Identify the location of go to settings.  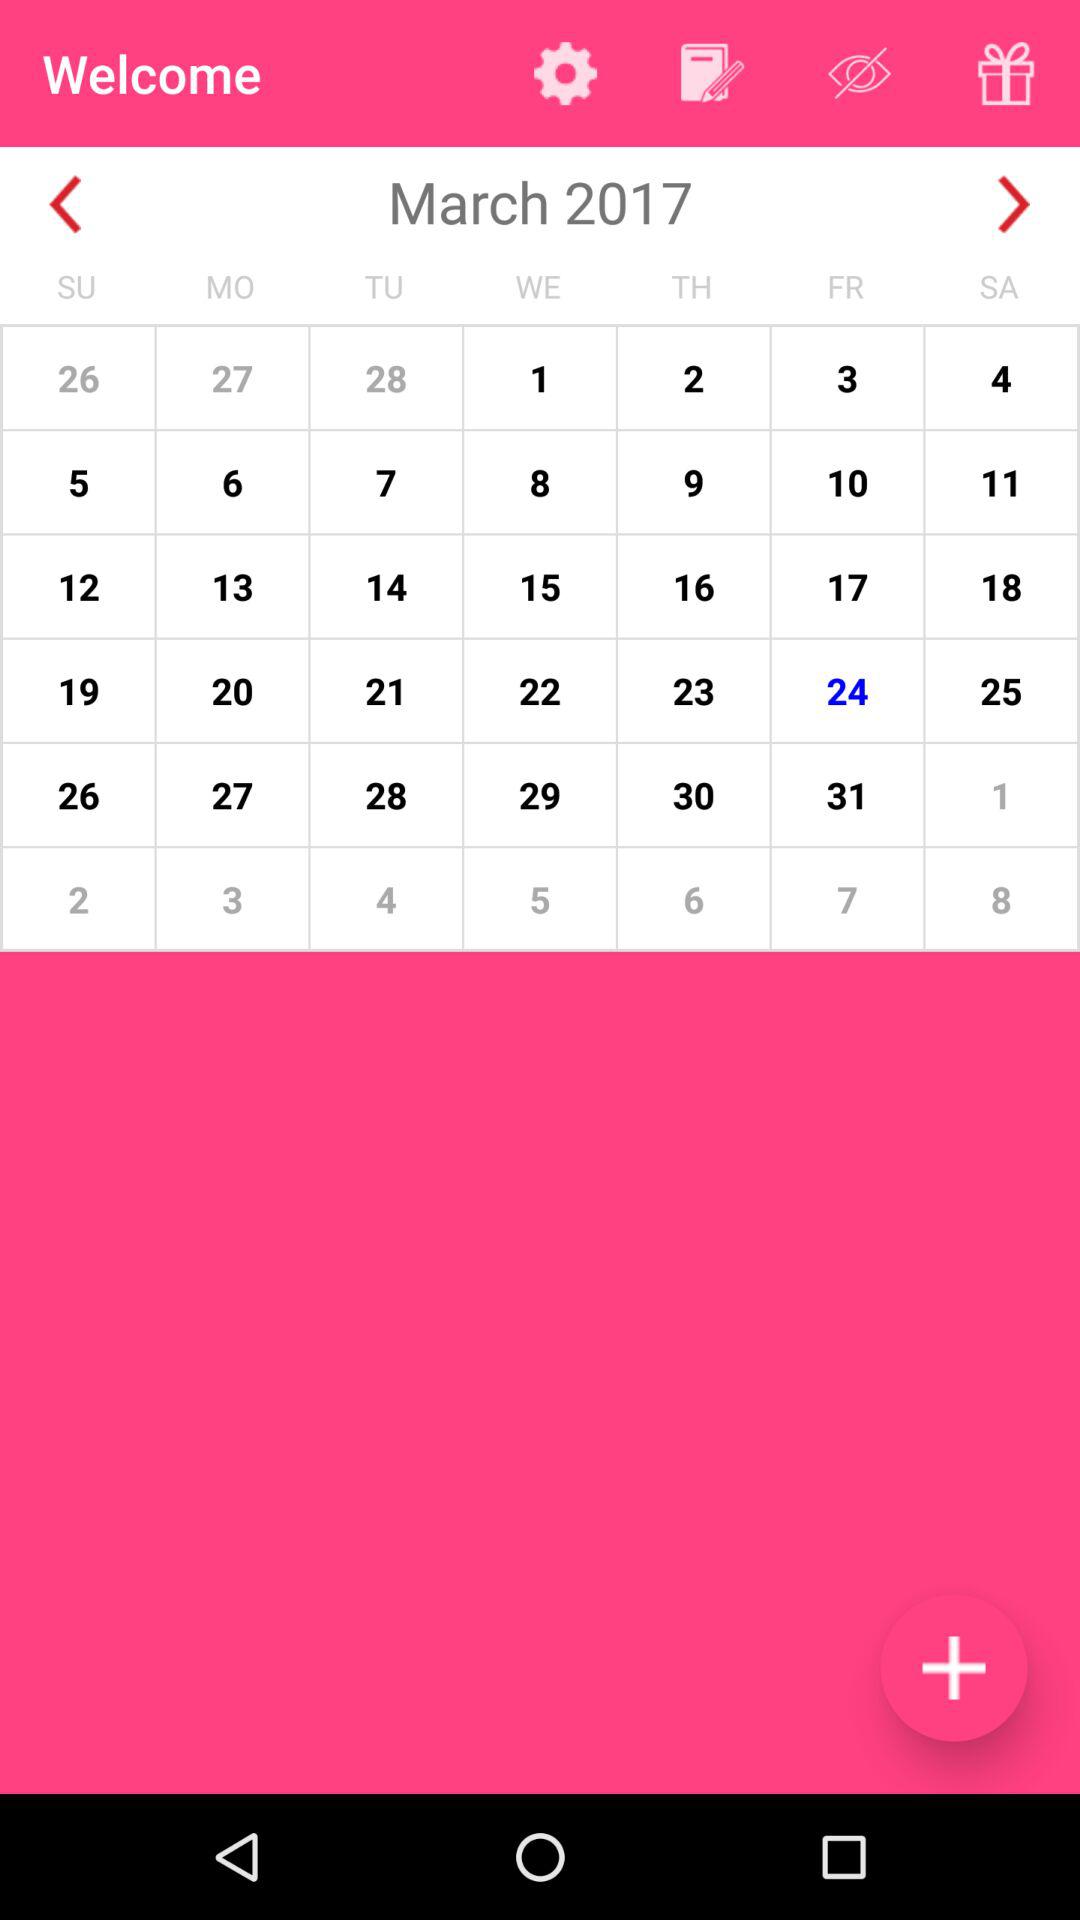
(566, 73).